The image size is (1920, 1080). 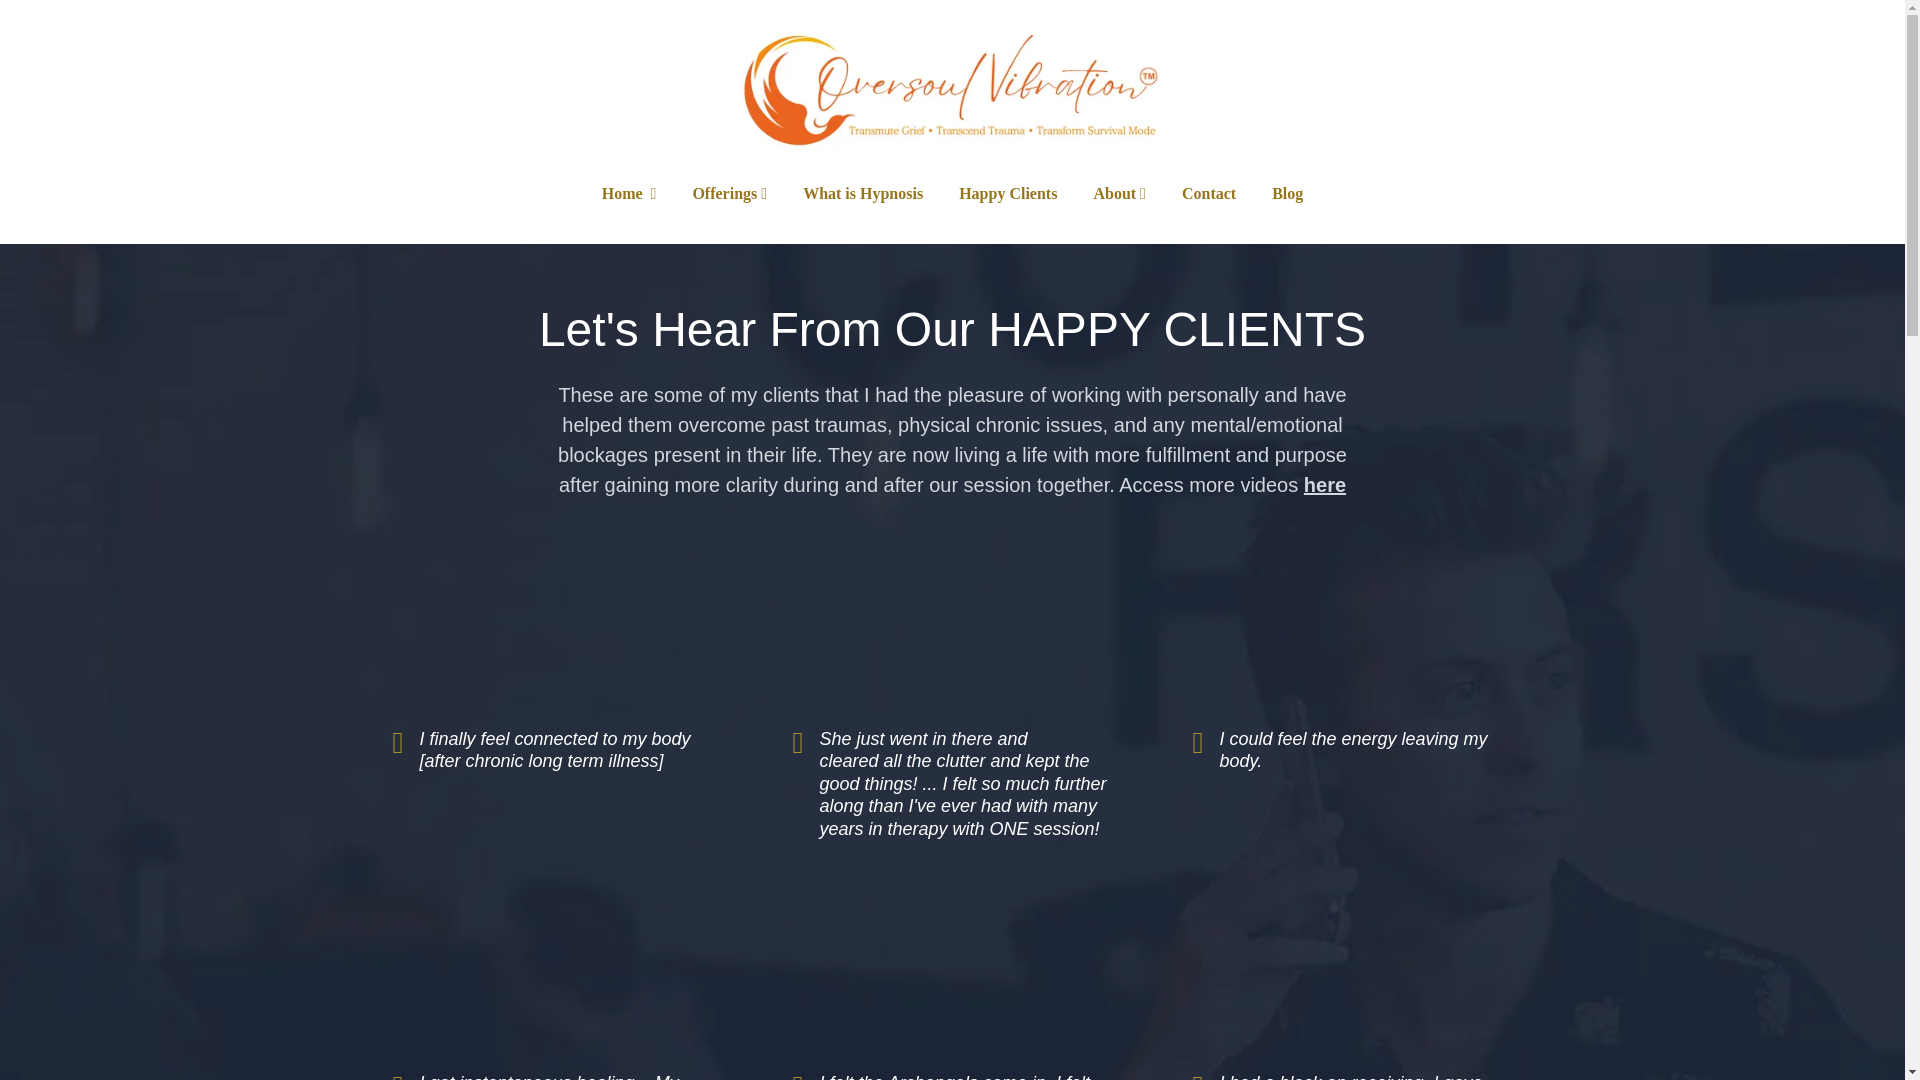 I want to click on Happy Clients, so click(x=1008, y=194).